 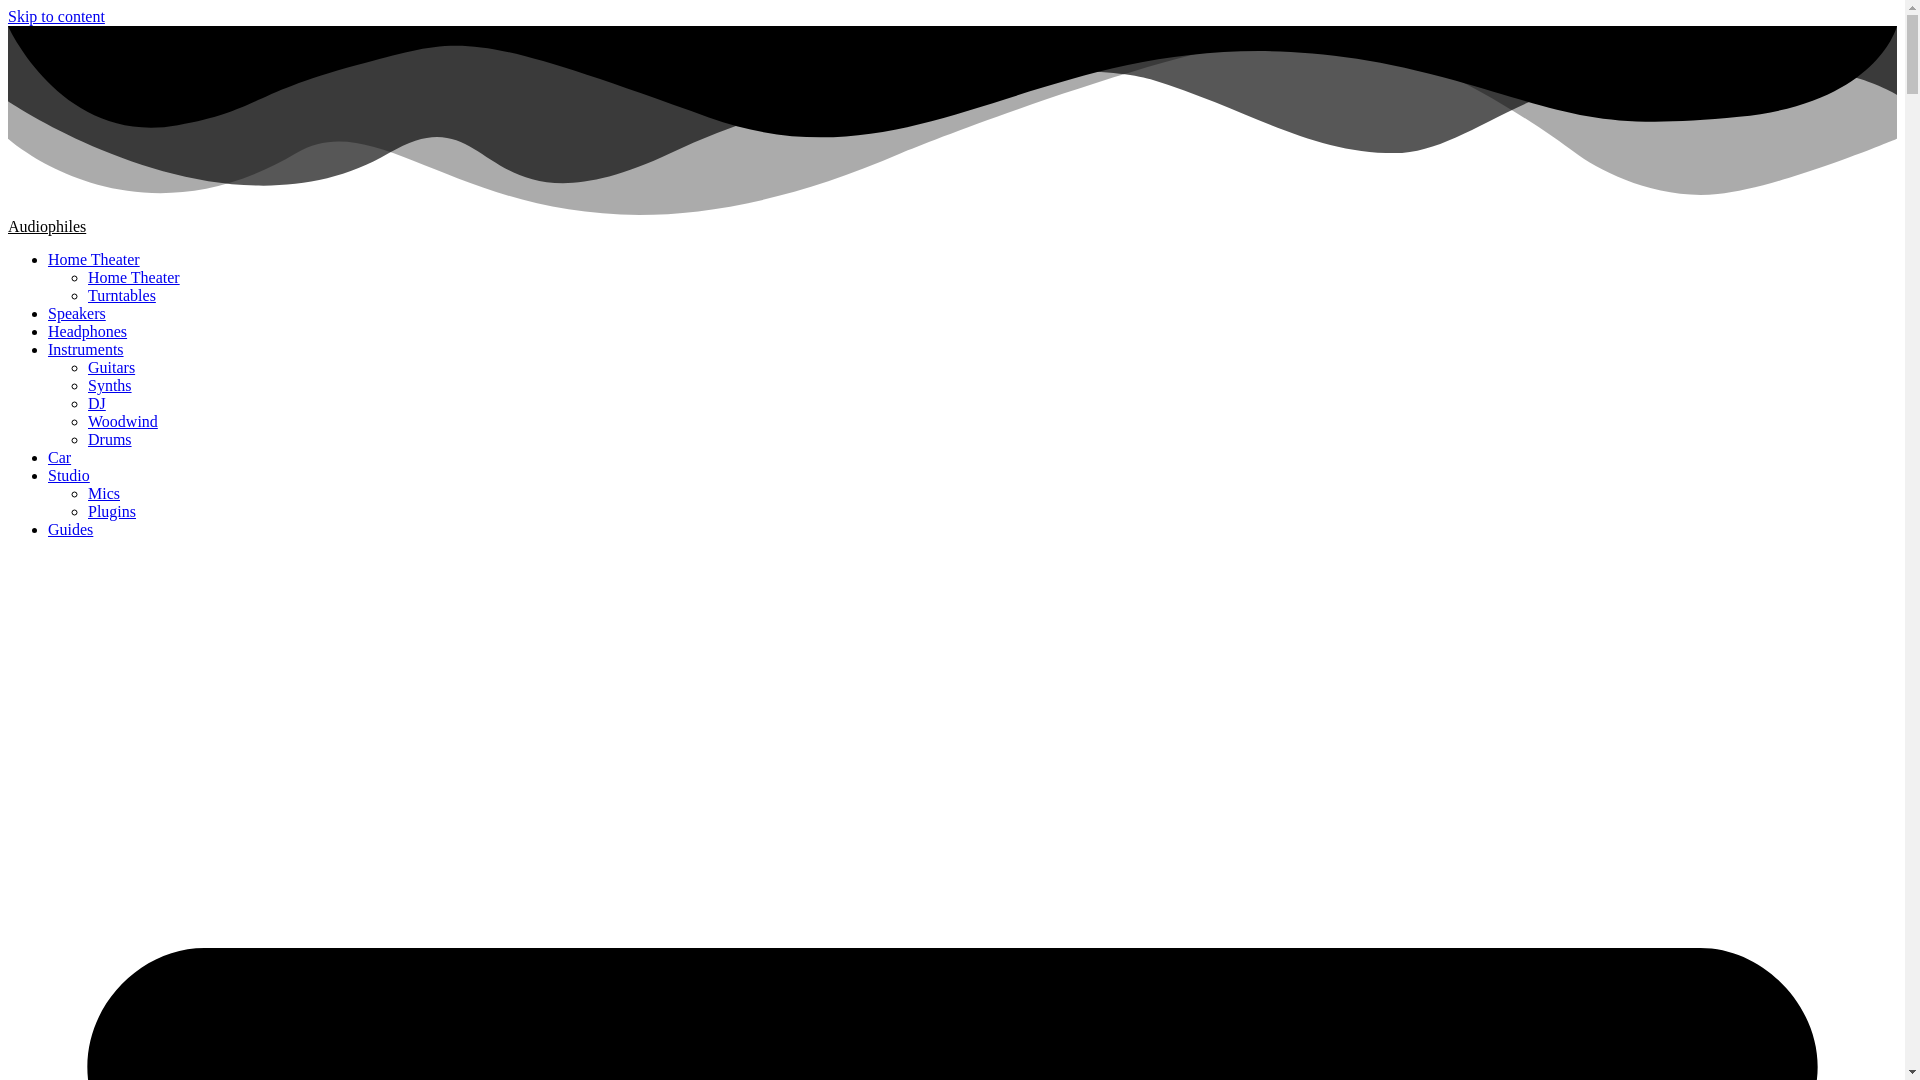 What do you see at coordinates (56, 16) in the screenshot?
I see `Skip to content` at bounding box center [56, 16].